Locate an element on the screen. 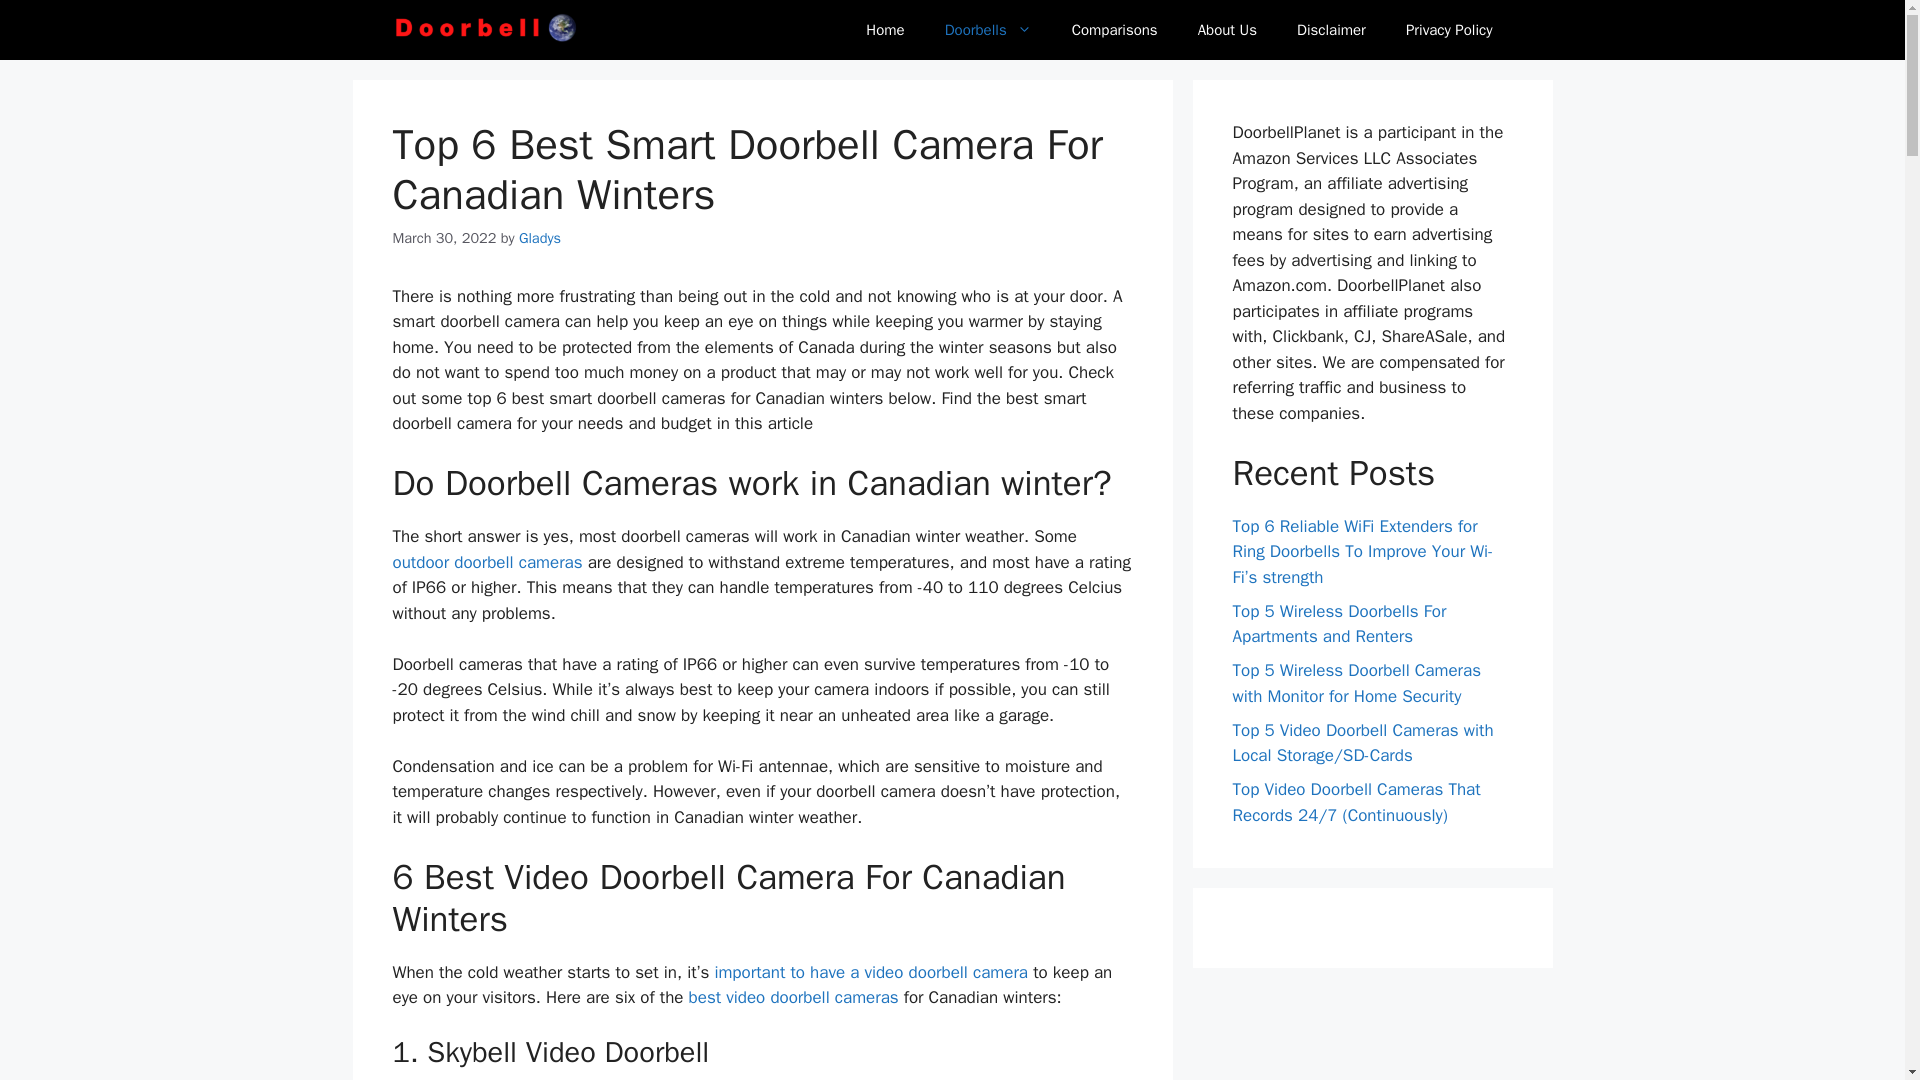 Image resolution: width=1920 pixels, height=1080 pixels. View all posts by Gladys is located at coordinates (539, 238).